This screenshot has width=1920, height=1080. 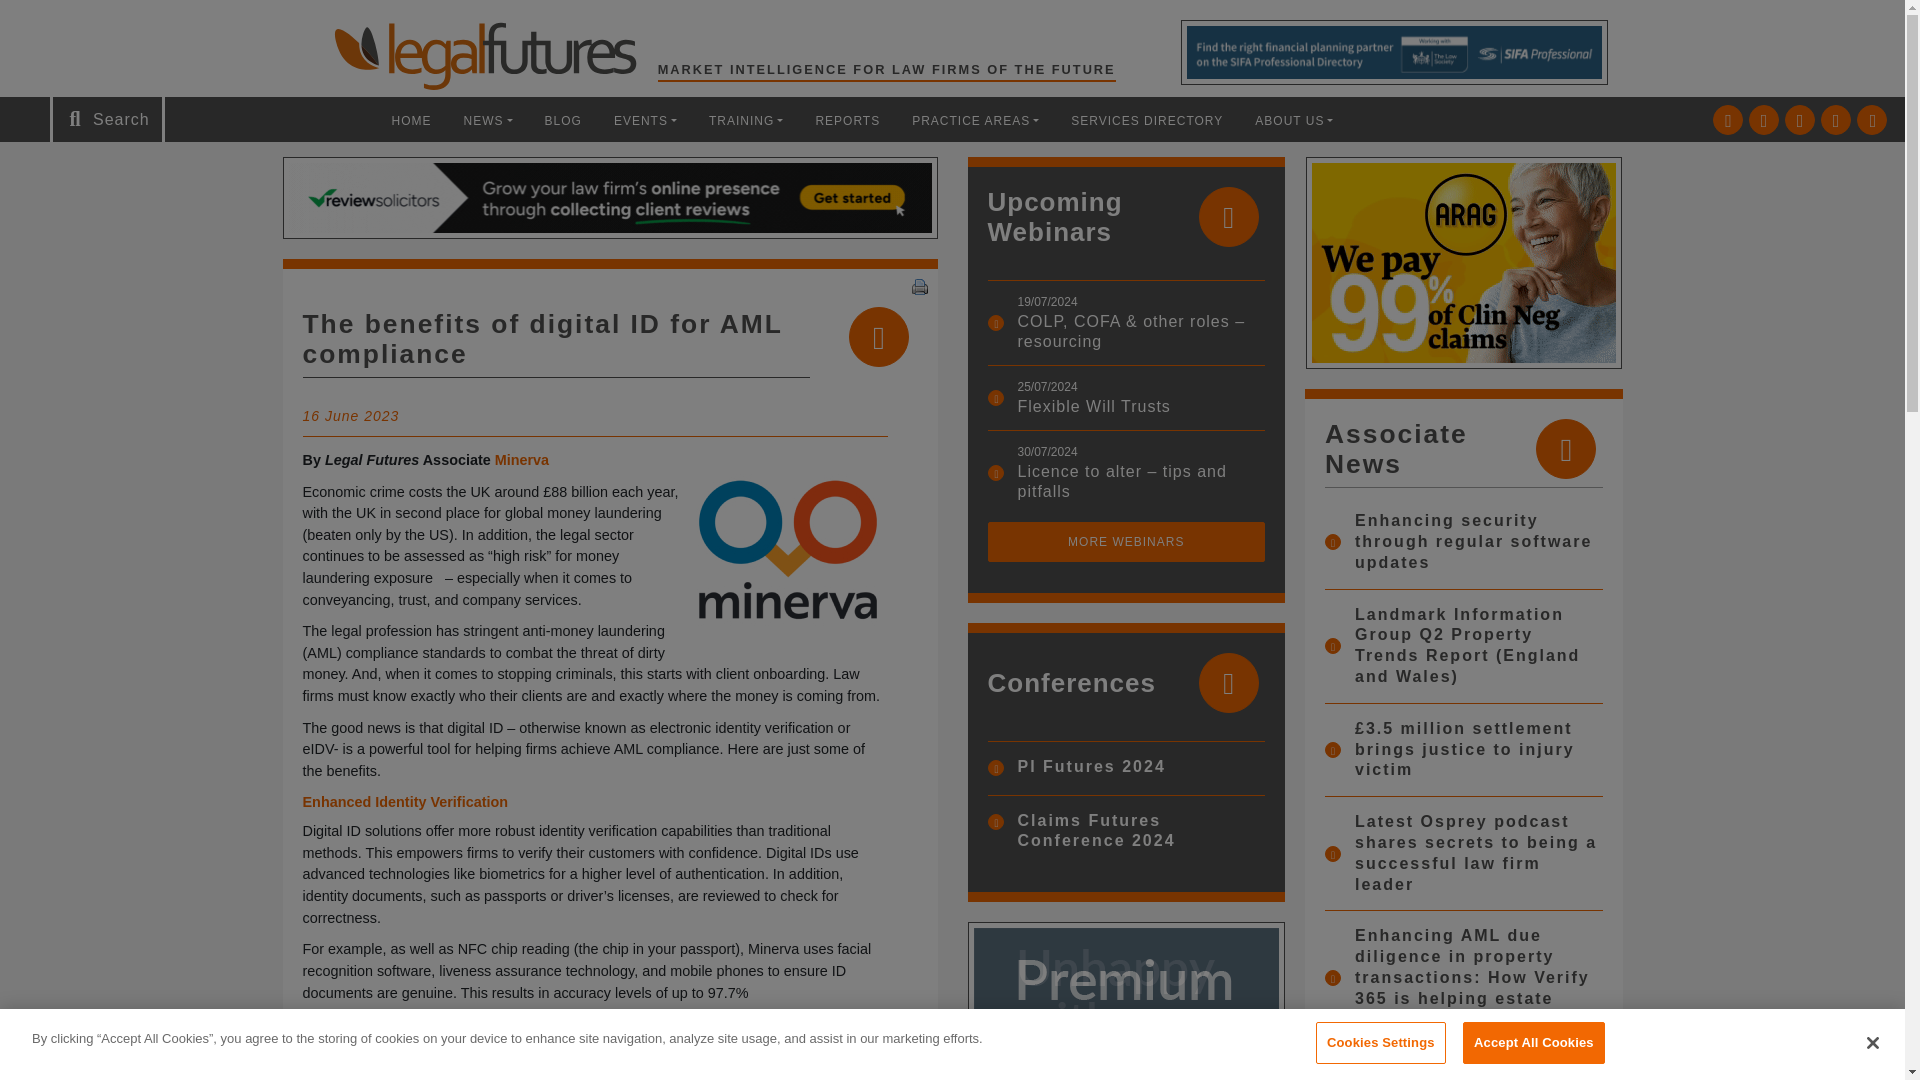 What do you see at coordinates (1872, 120) in the screenshot?
I see `See Legal Futures on Rss` at bounding box center [1872, 120].